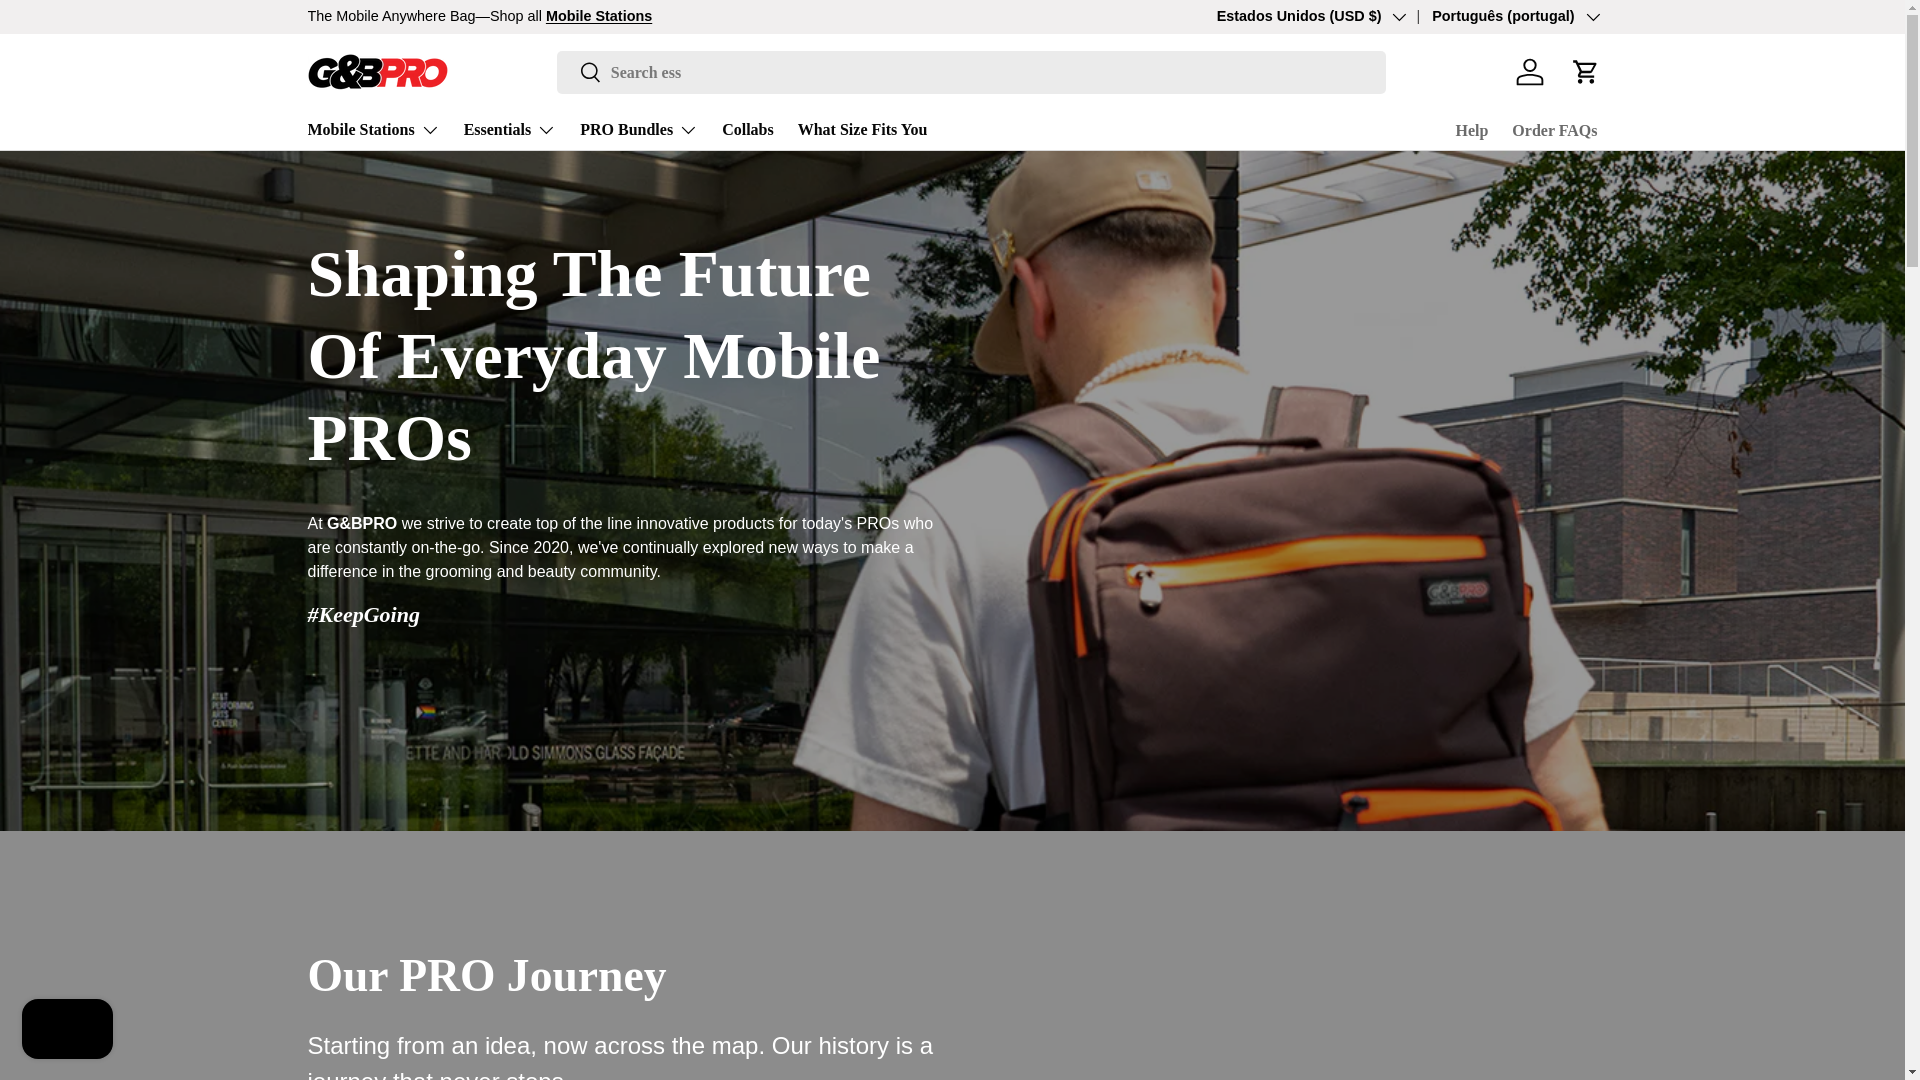  What do you see at coordinates (510, 130) in the screenshot?
I see `Essentials` at bounding box center [510, 130].